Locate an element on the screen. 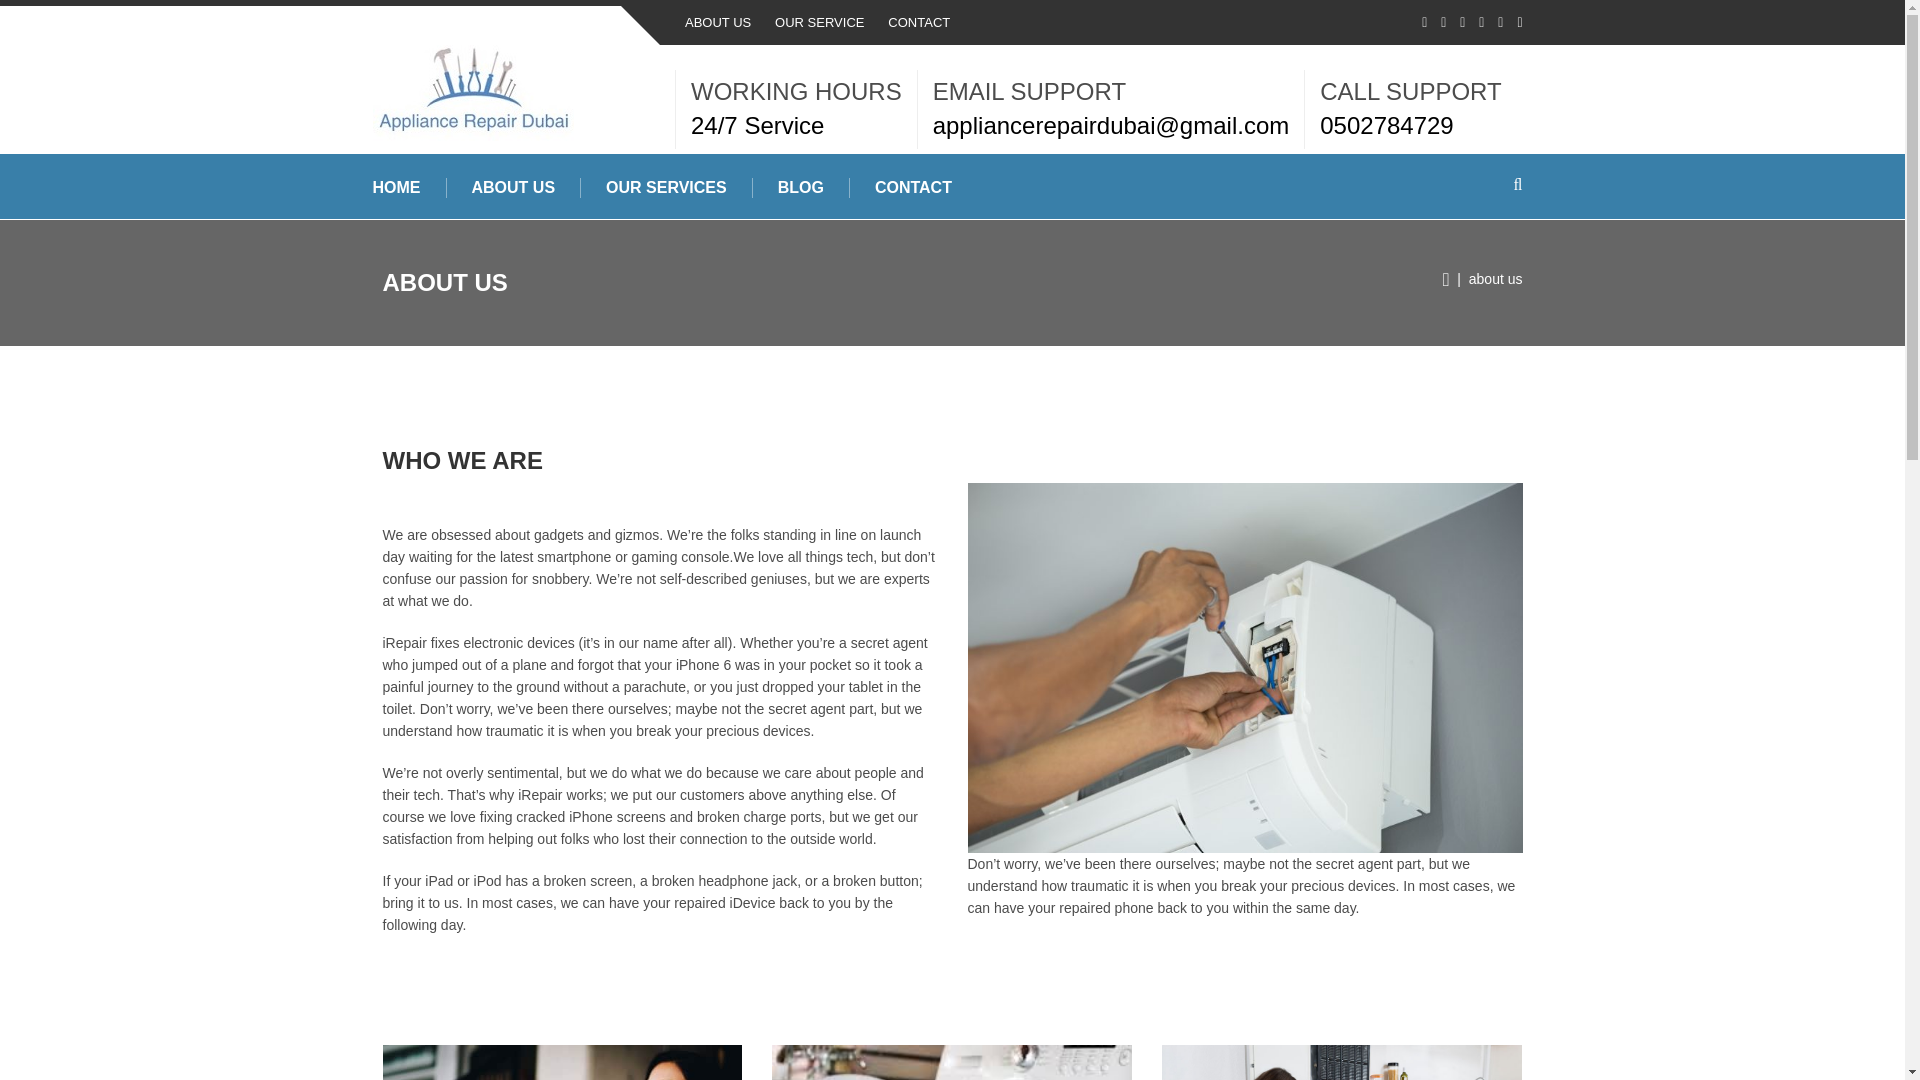 This screenshot has width=1920, height=1080. OUR SERVICE is located at coordinates (820, 22).